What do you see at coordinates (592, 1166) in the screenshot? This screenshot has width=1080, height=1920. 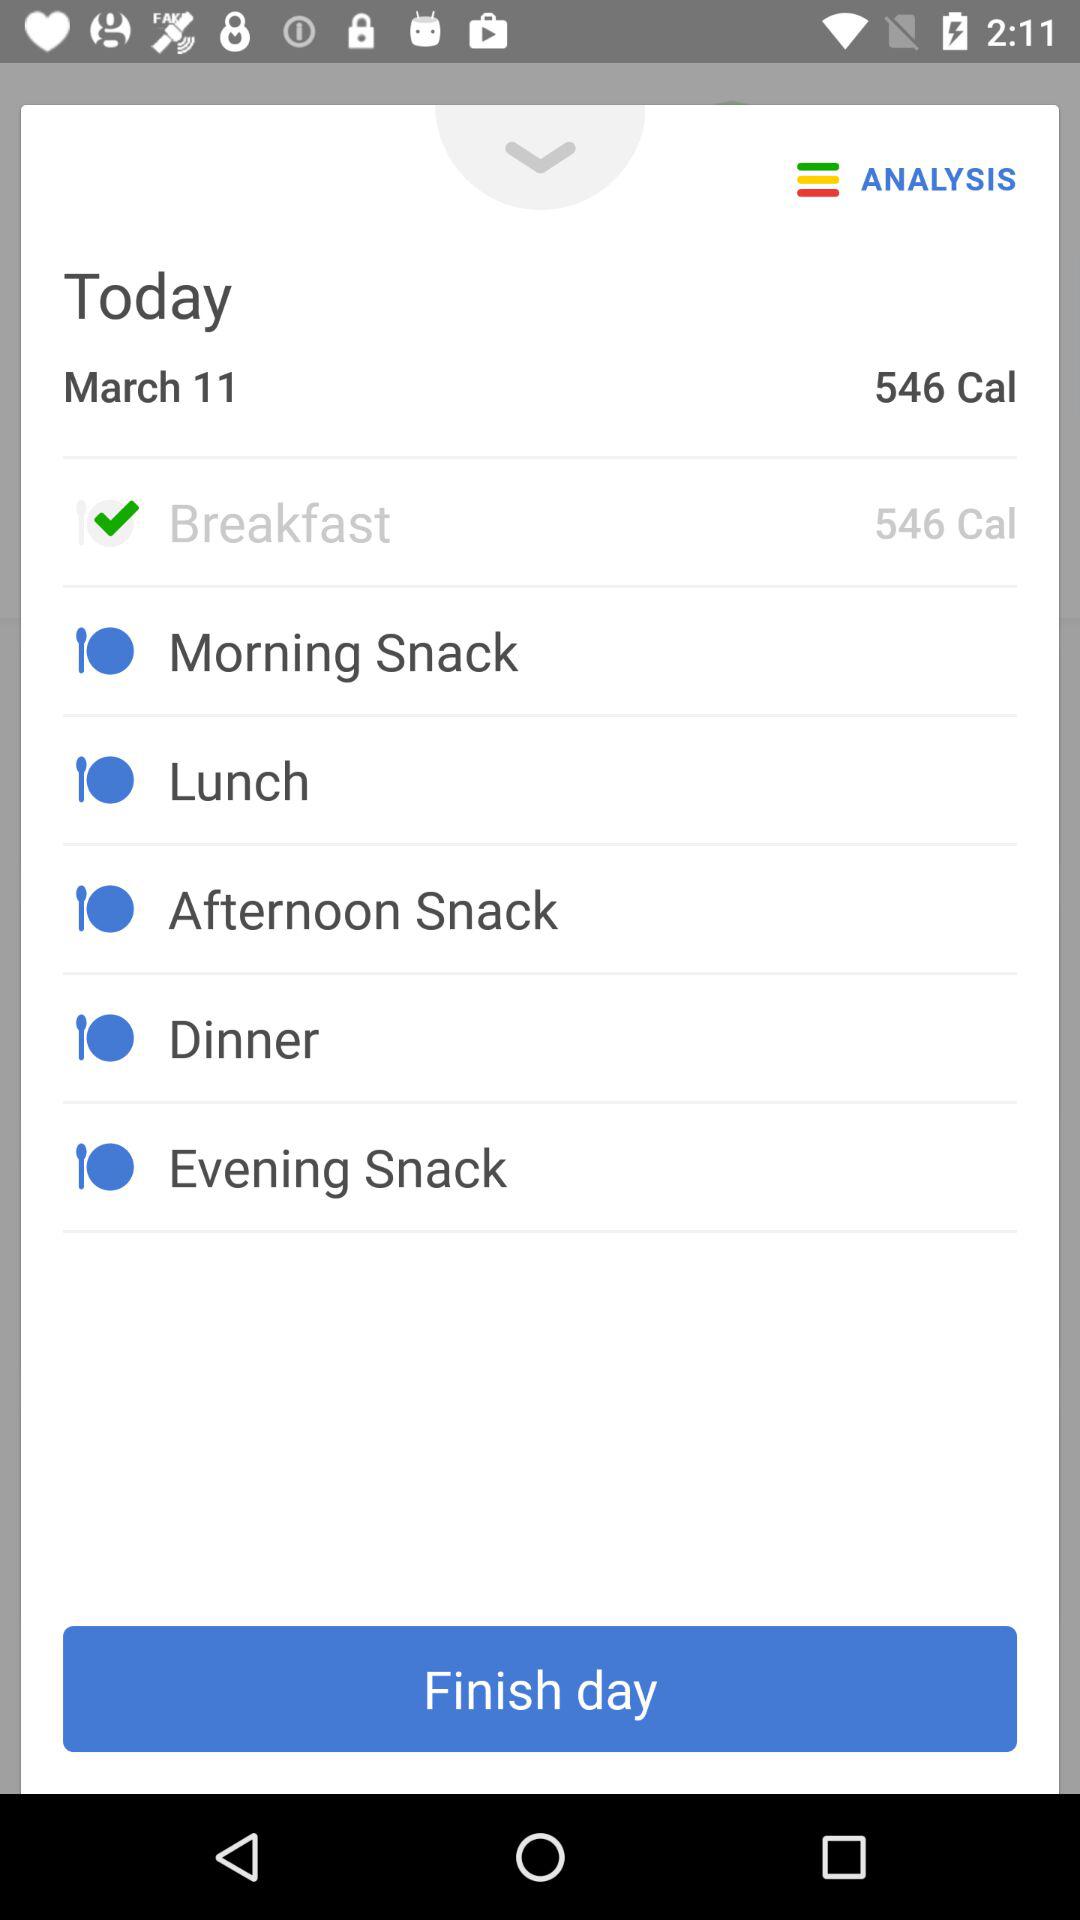 I see `press the evening snack icon` at bounding box center [592, 1166].